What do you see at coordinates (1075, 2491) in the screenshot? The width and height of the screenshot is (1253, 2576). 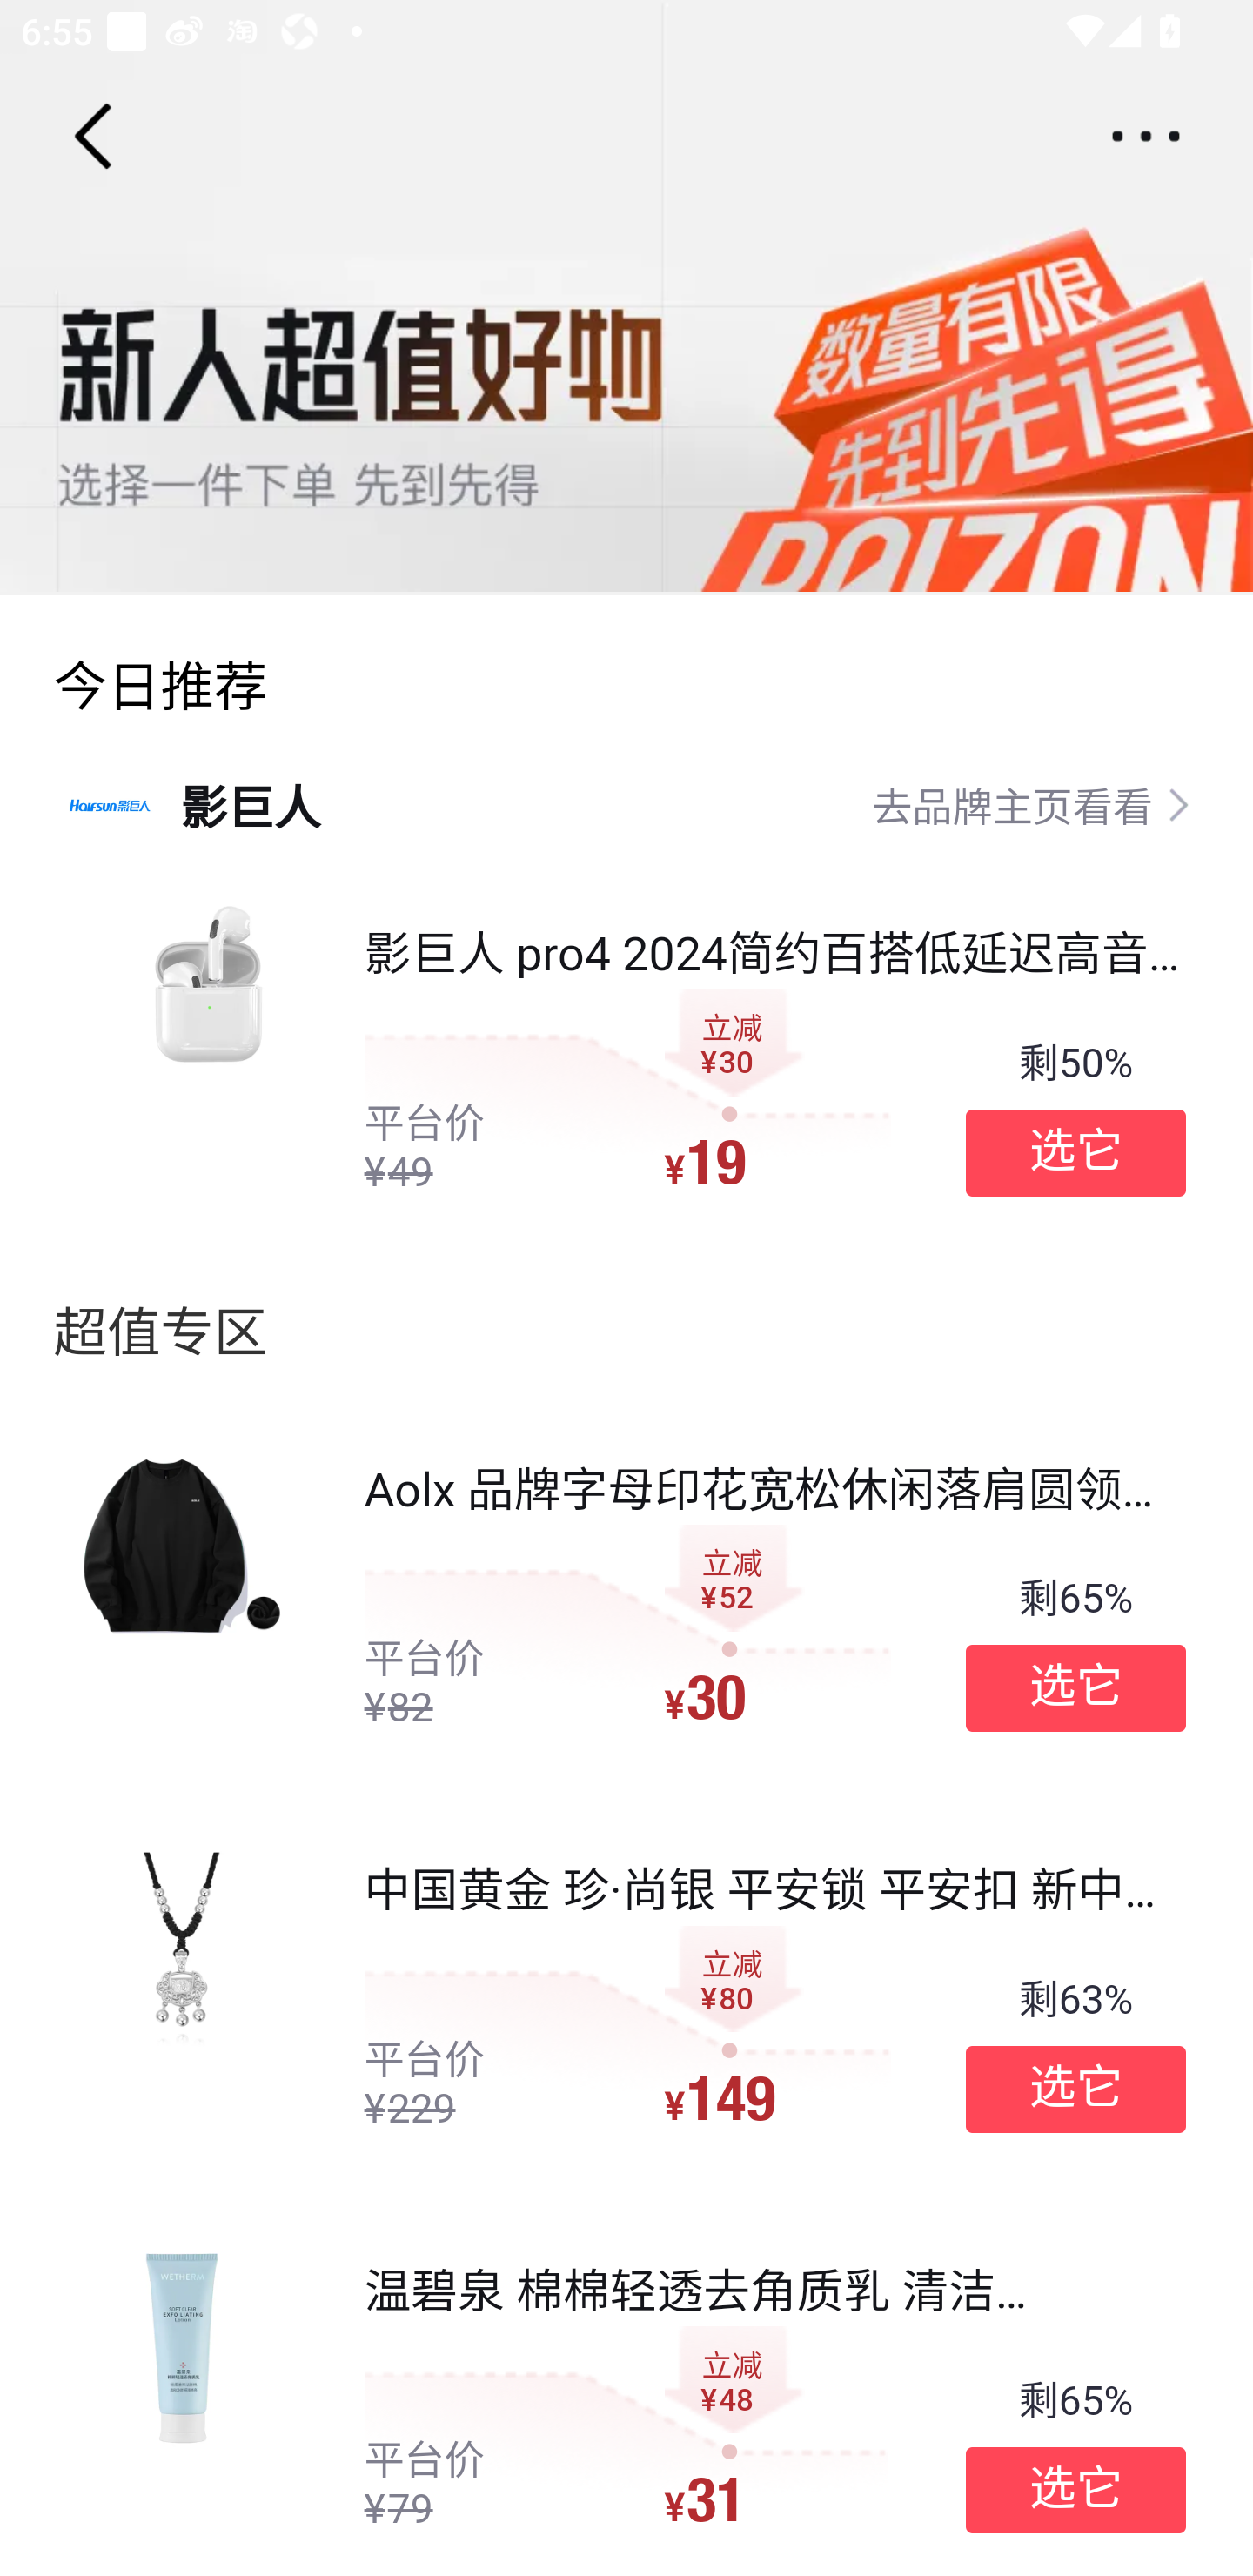 I see `选它` at bounding box center [1075, 2491].